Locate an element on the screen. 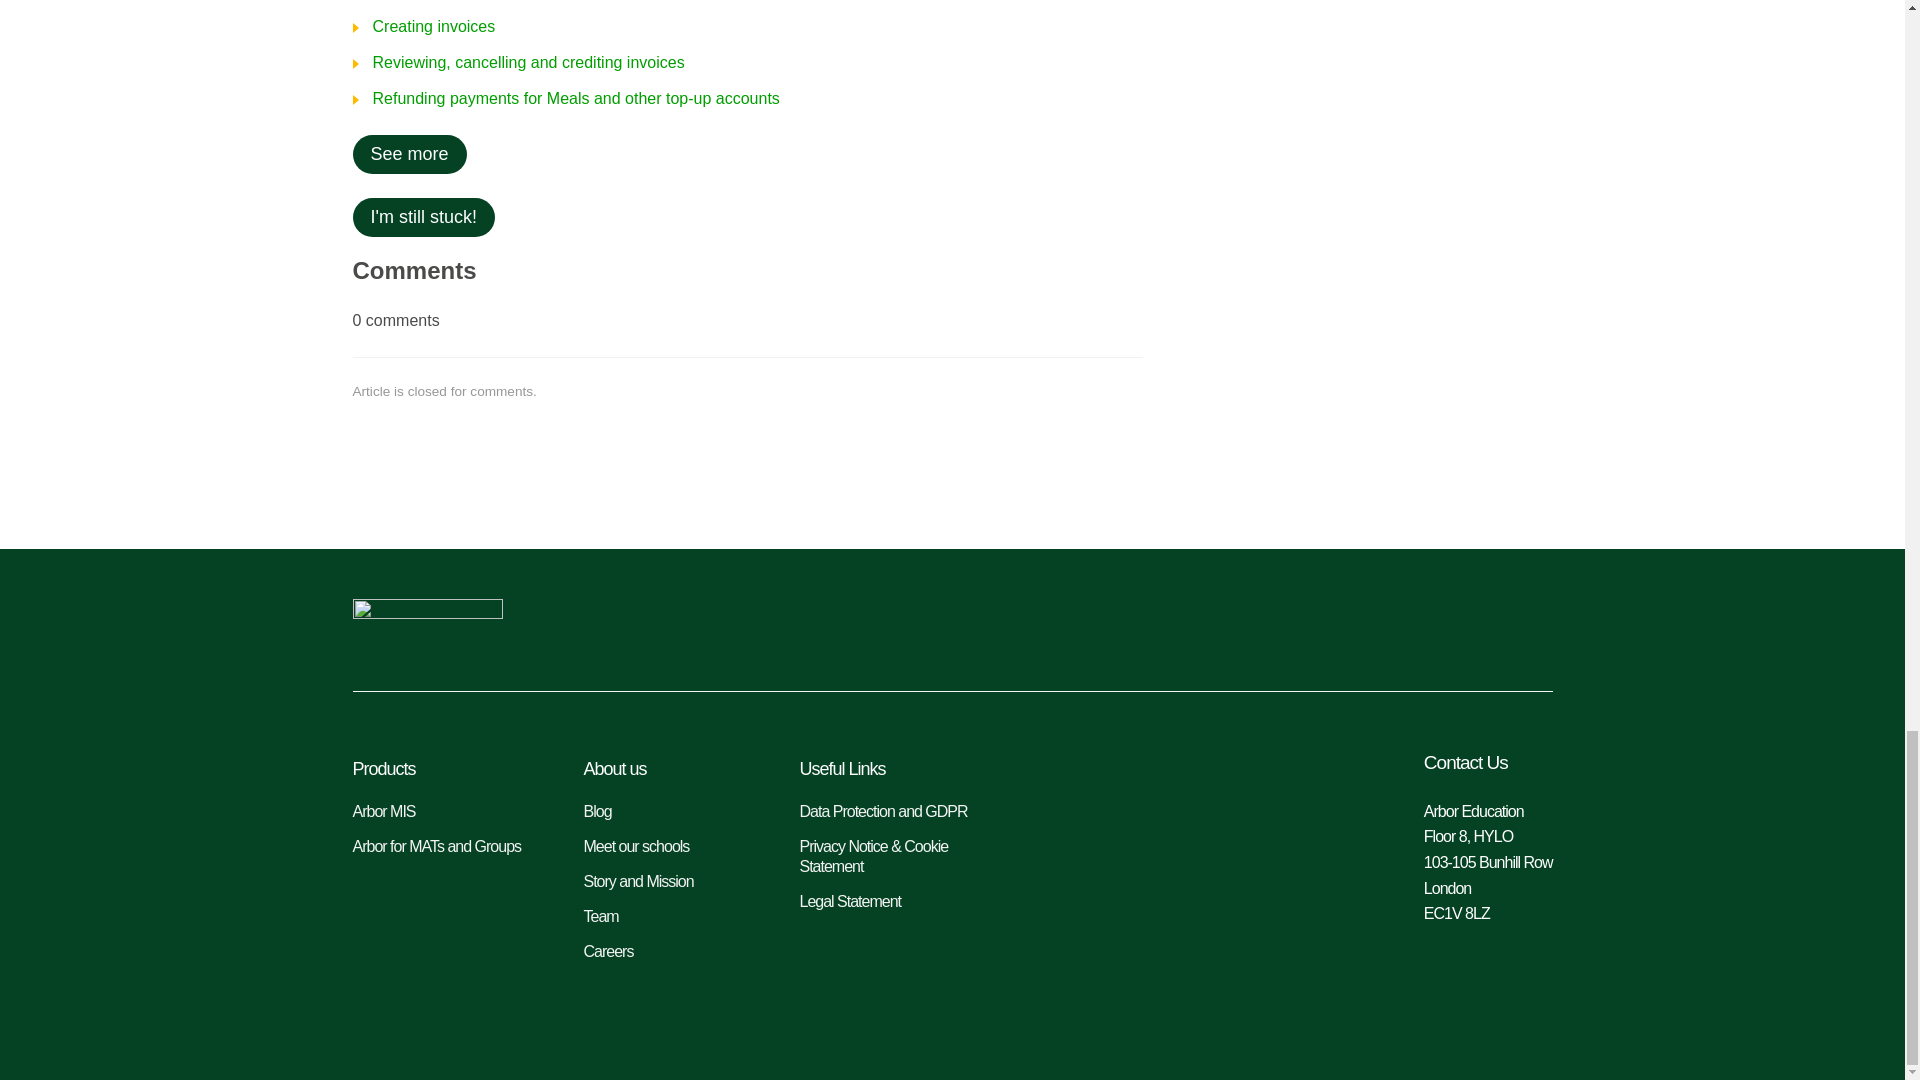 Image resolution: width=1920 pixels, height=1080 pixels. Products is located at coordinates (447, 768).